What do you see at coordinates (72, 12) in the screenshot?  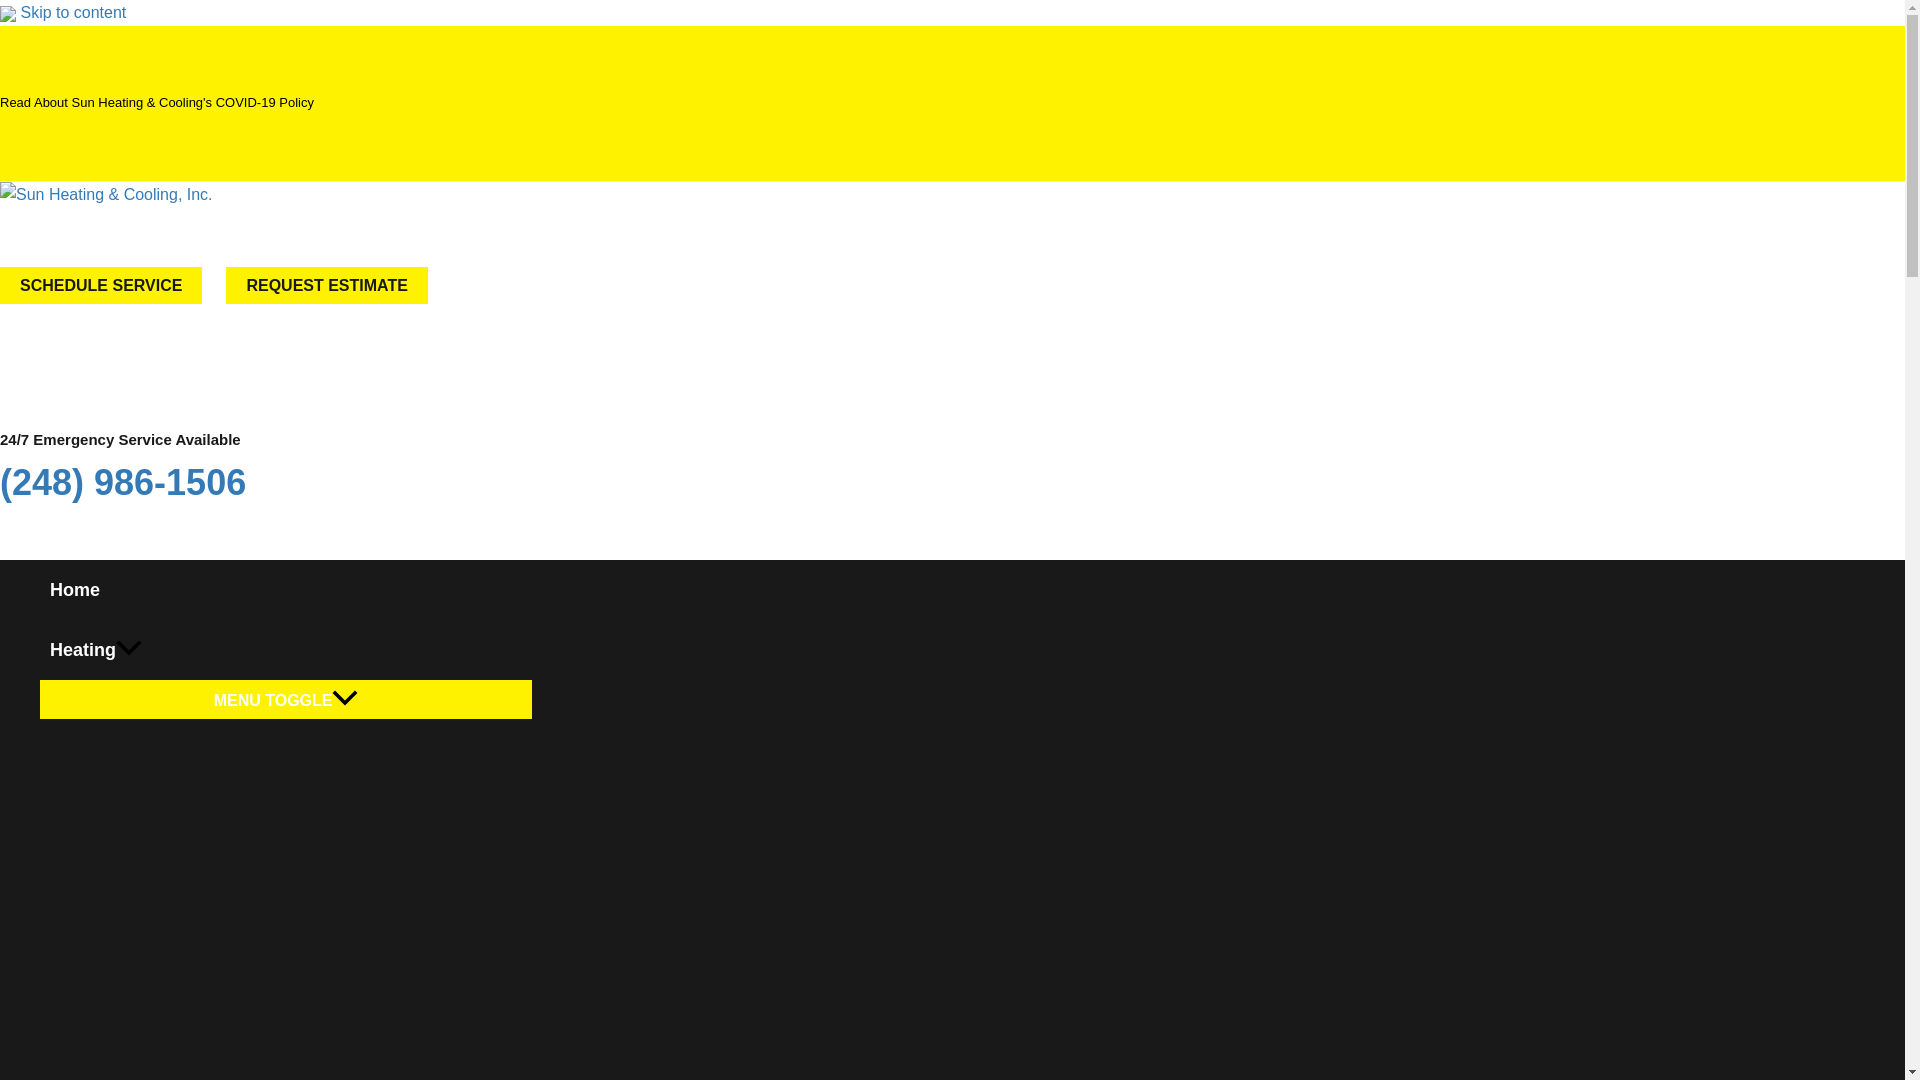 I see `Skip to content` at bounding box center [72, 12].